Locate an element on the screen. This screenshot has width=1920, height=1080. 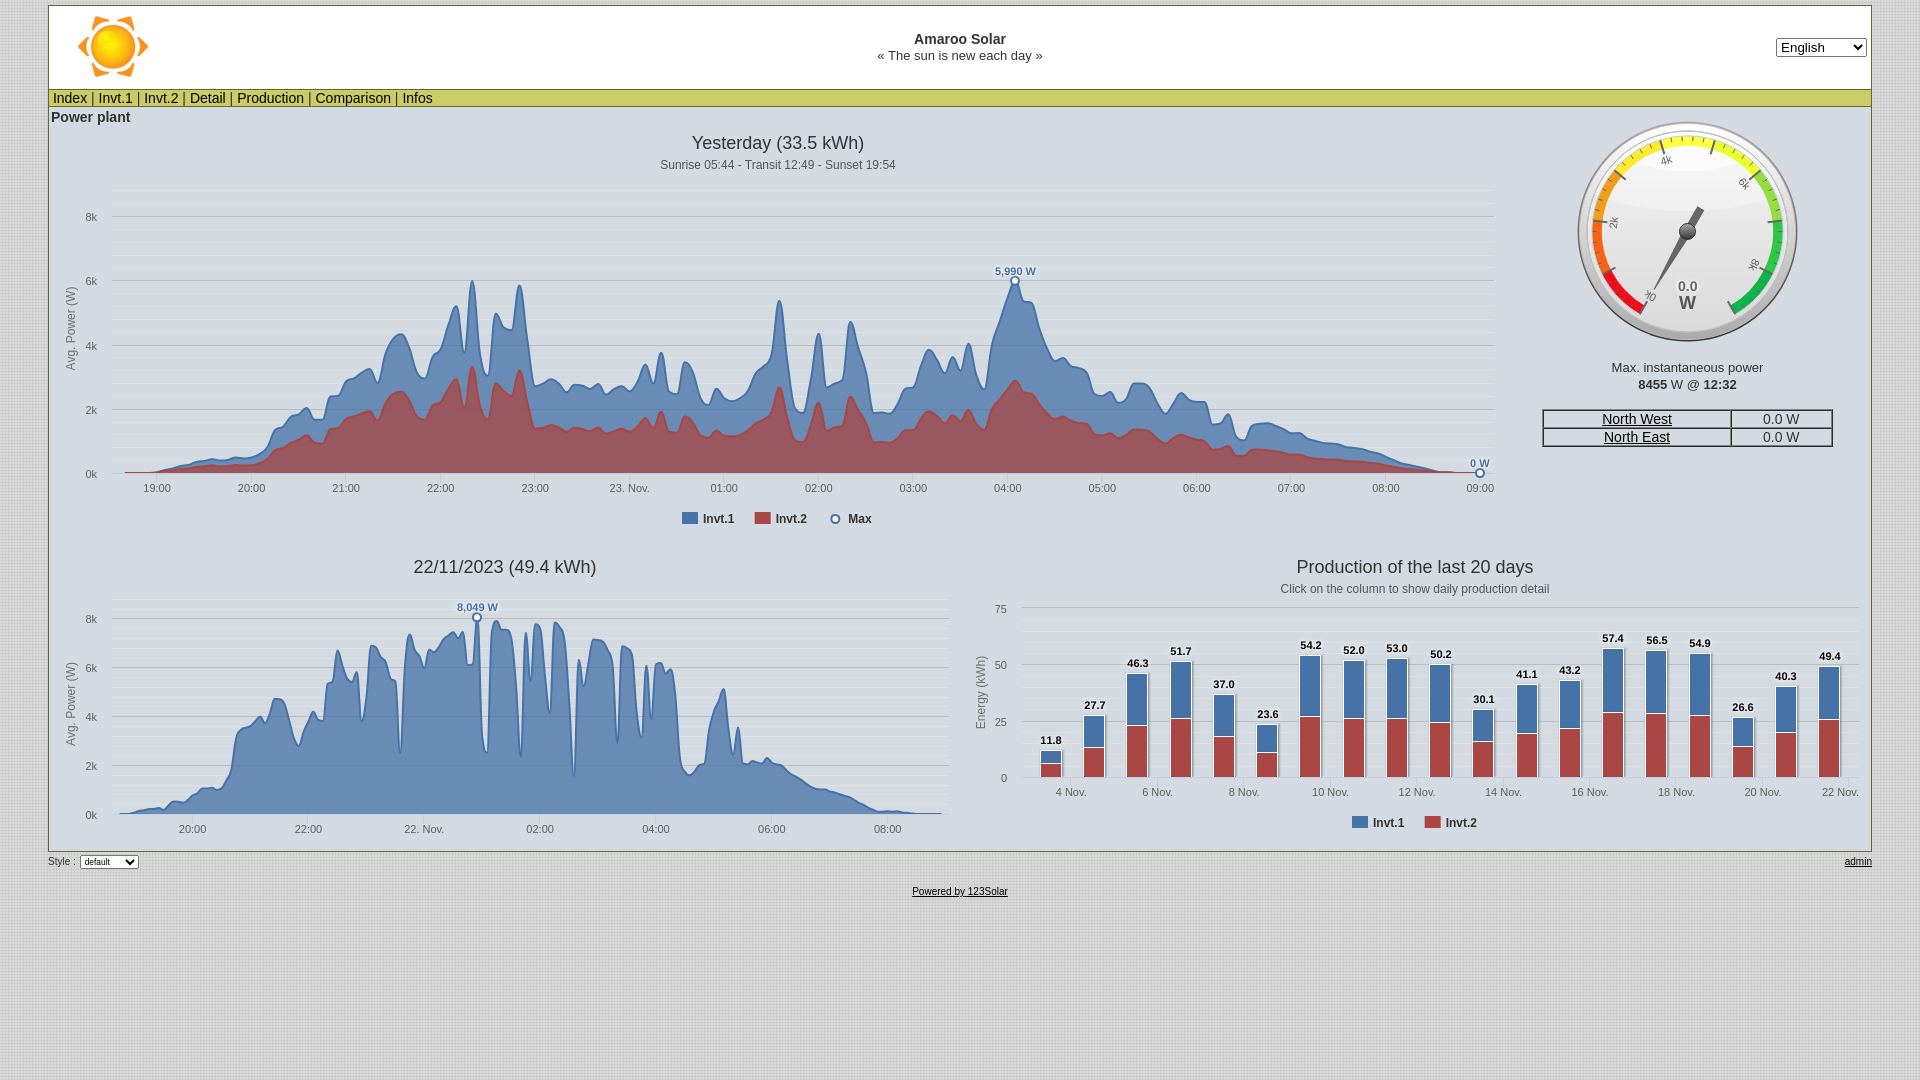
North East is located at coordinates (1637, 437).